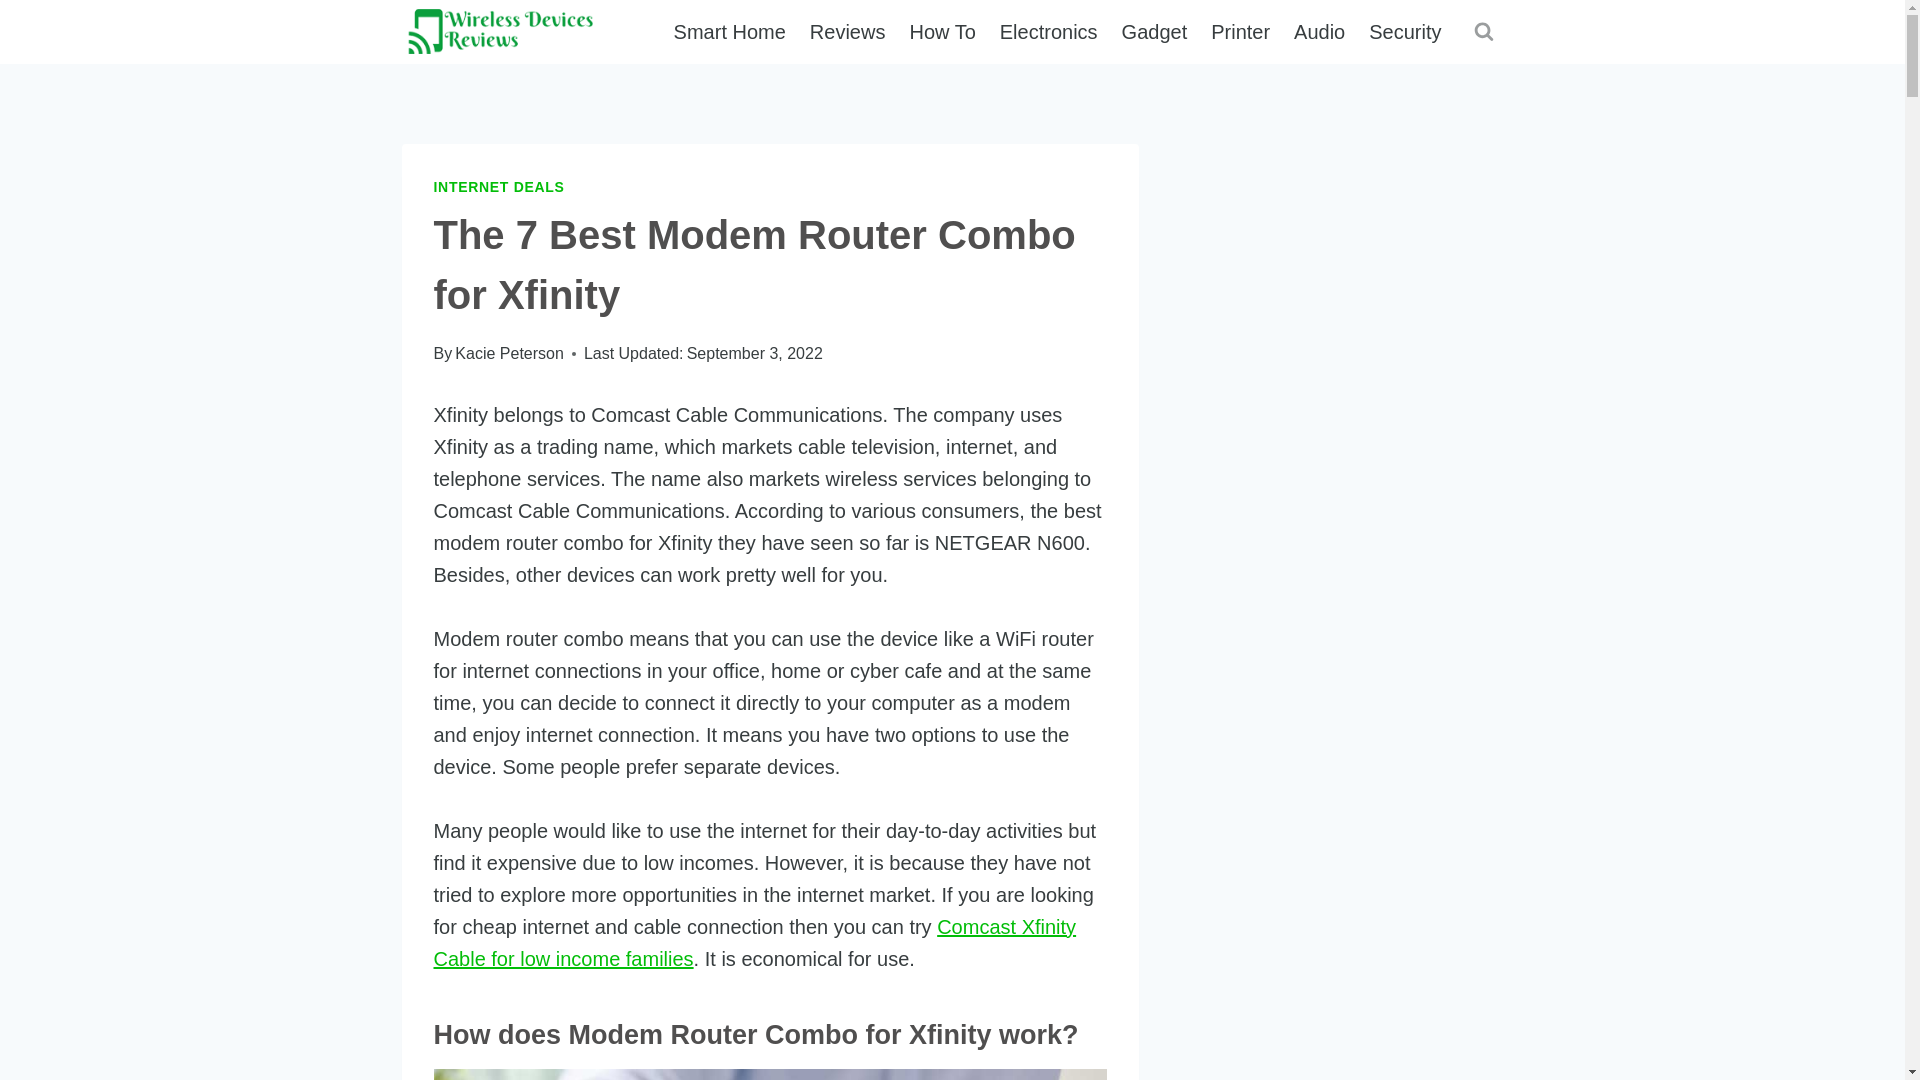  I want to click on Audio, so click(1320, 32).